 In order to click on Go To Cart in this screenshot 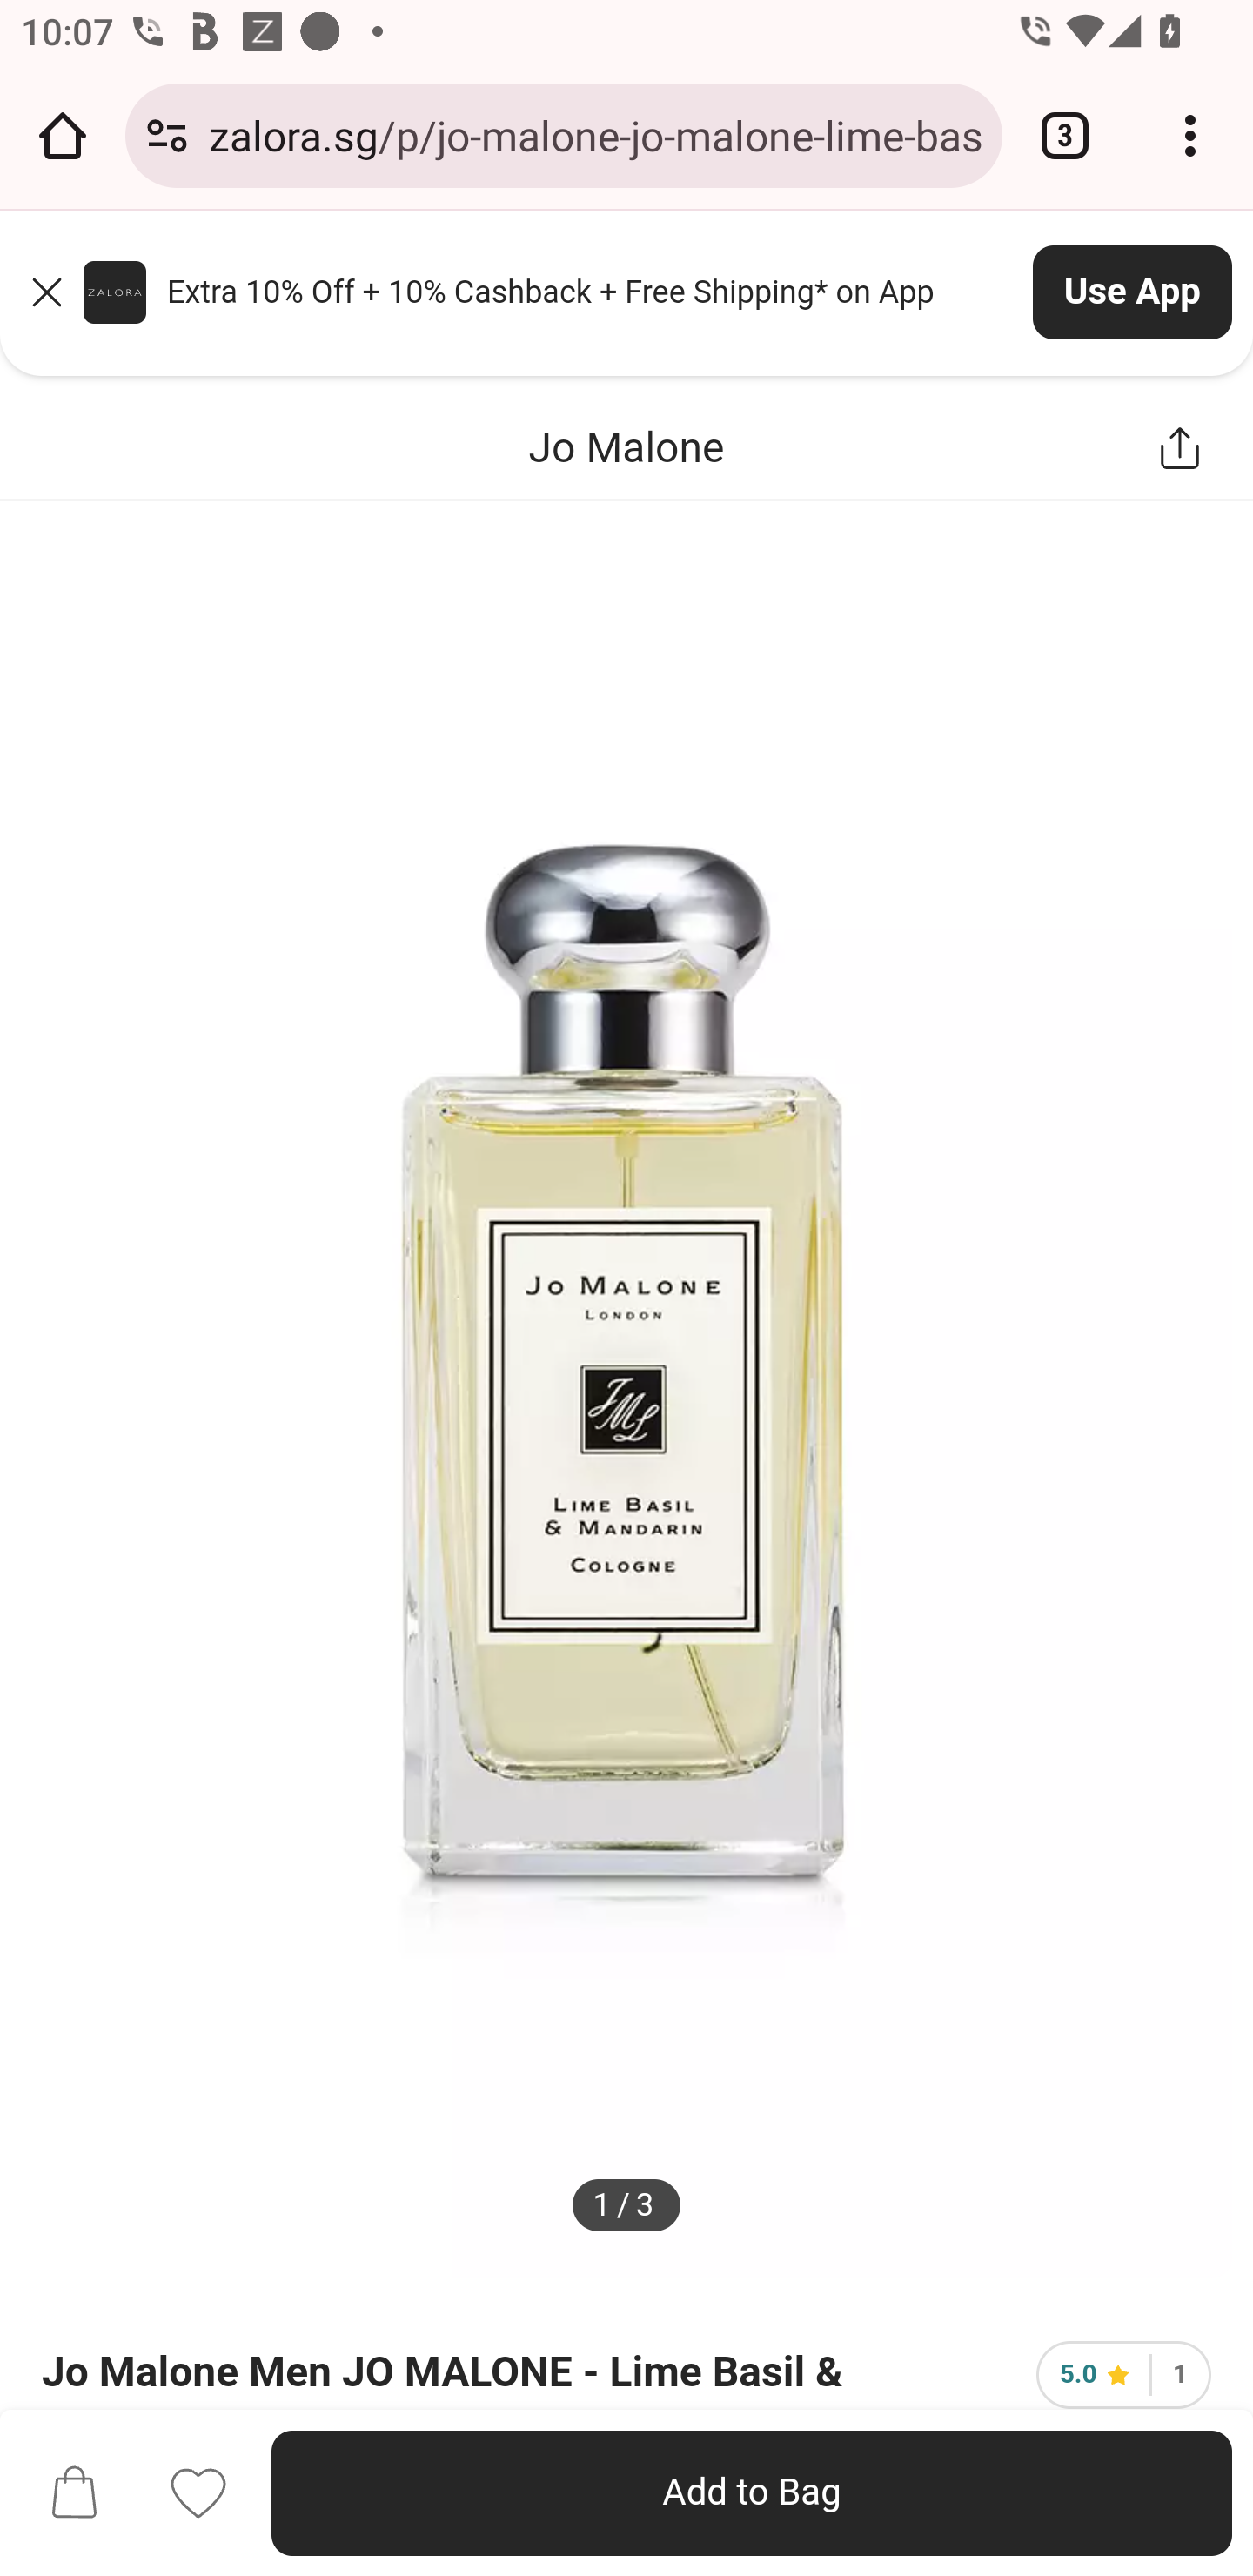, I will do `click(73, 2493)`.